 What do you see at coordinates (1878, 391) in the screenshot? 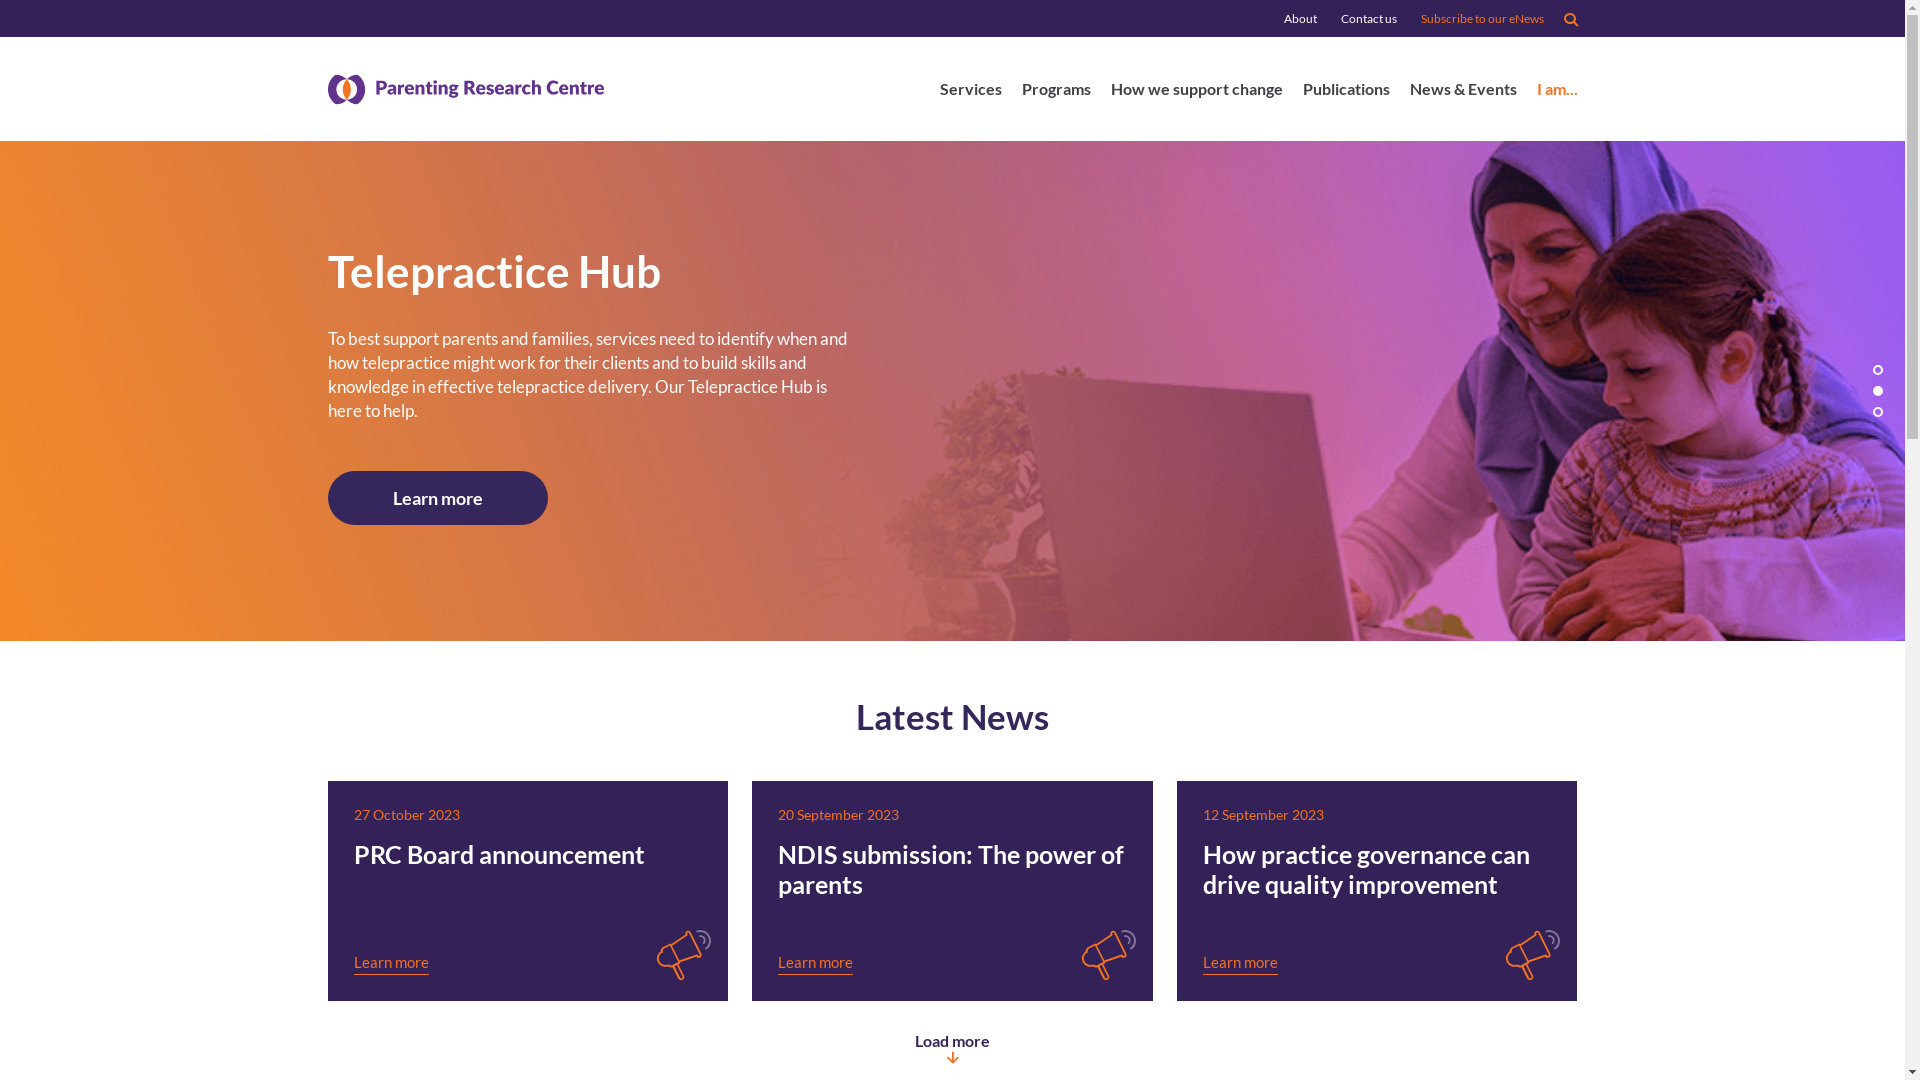
I see `2` at bounding box center [1878, 391].